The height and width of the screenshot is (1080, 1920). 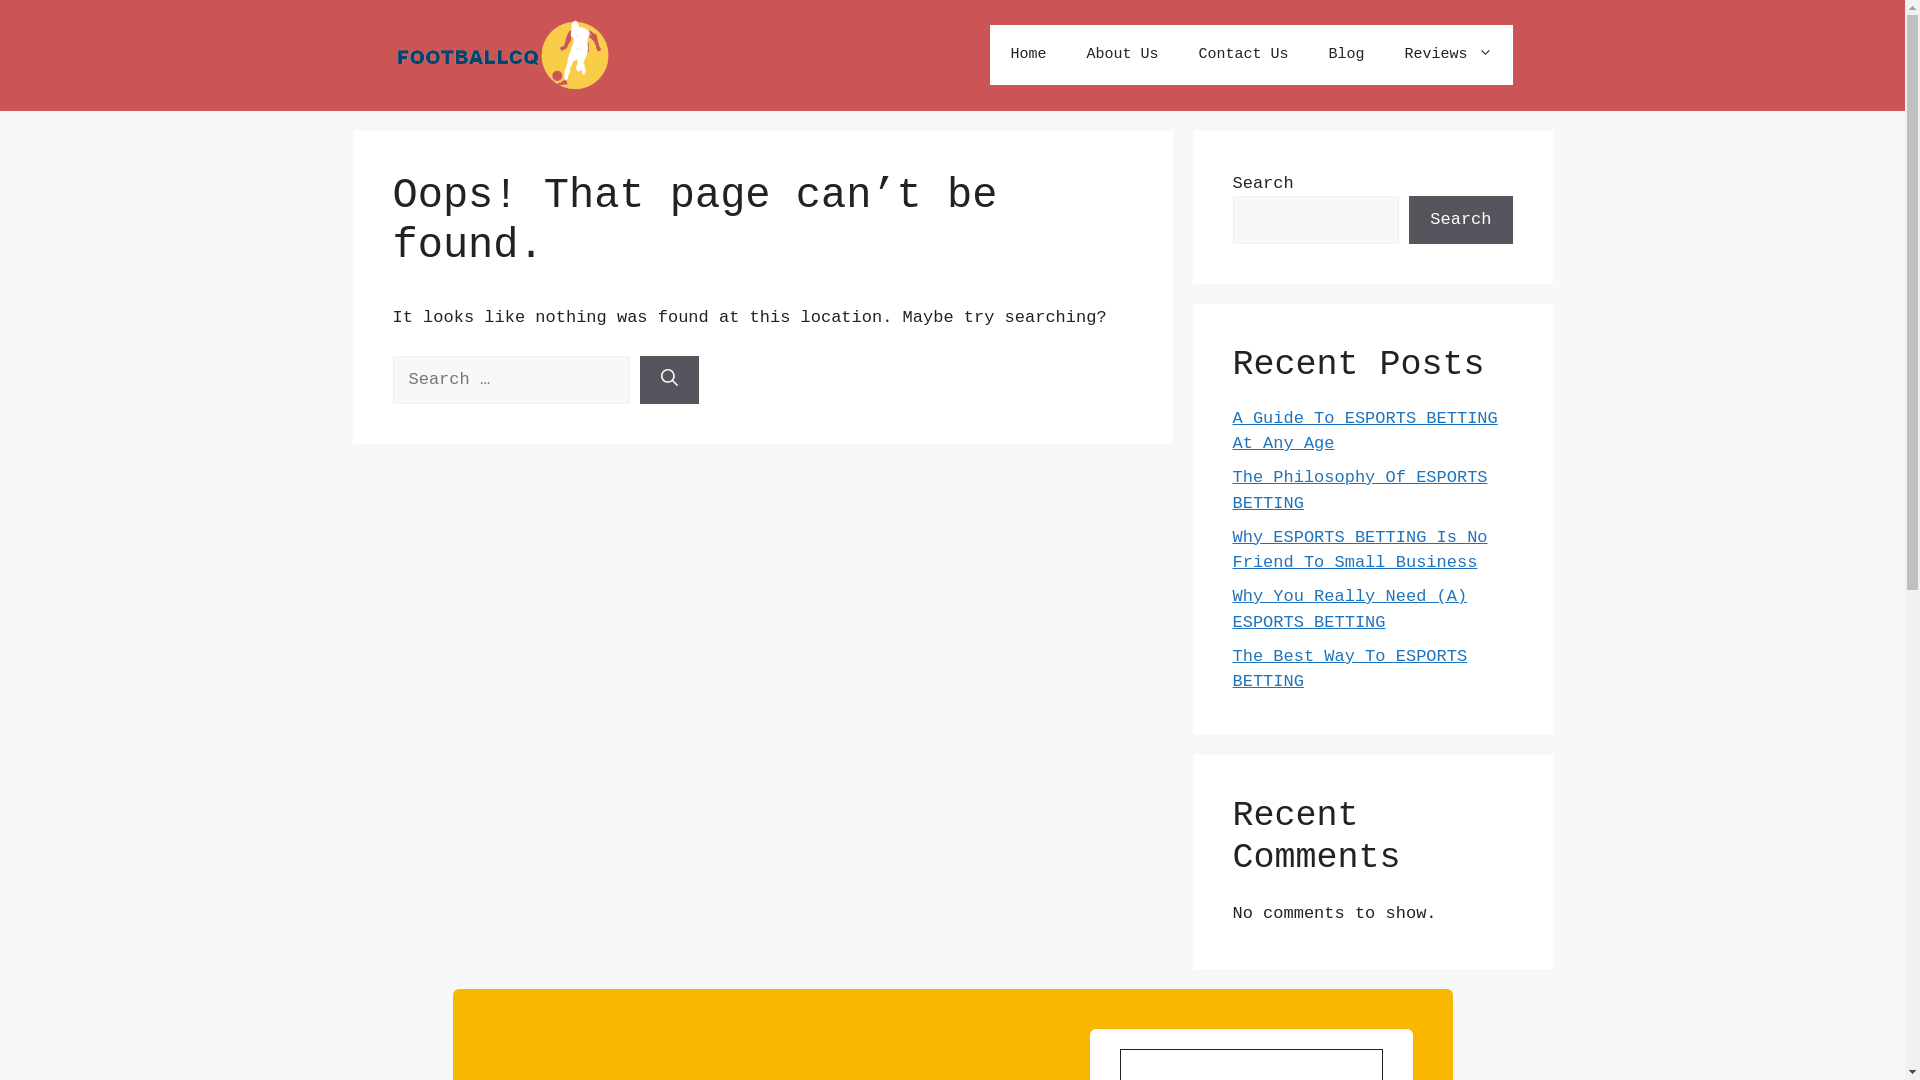 I want to click on Contact Us, so click(x=1243, y=55).